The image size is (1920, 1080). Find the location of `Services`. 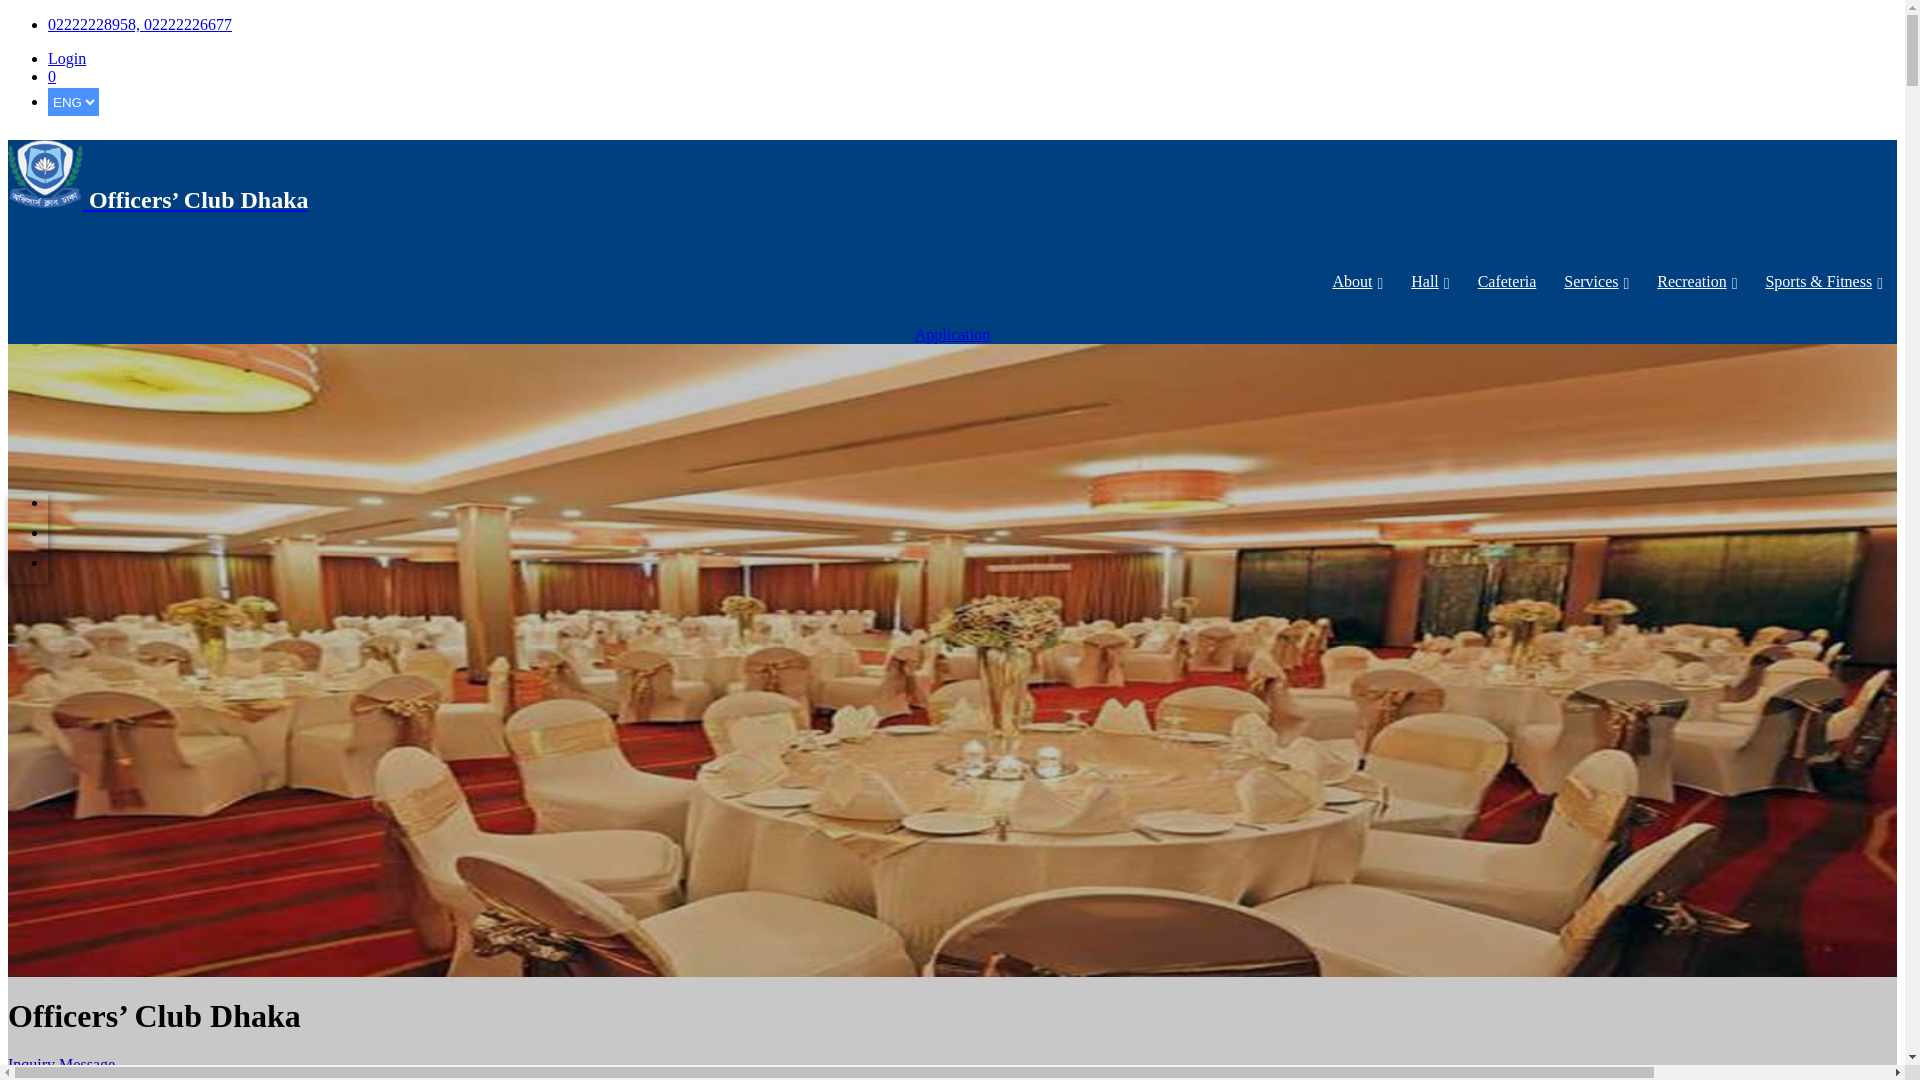

Services is located at coordinates (1596, 282).